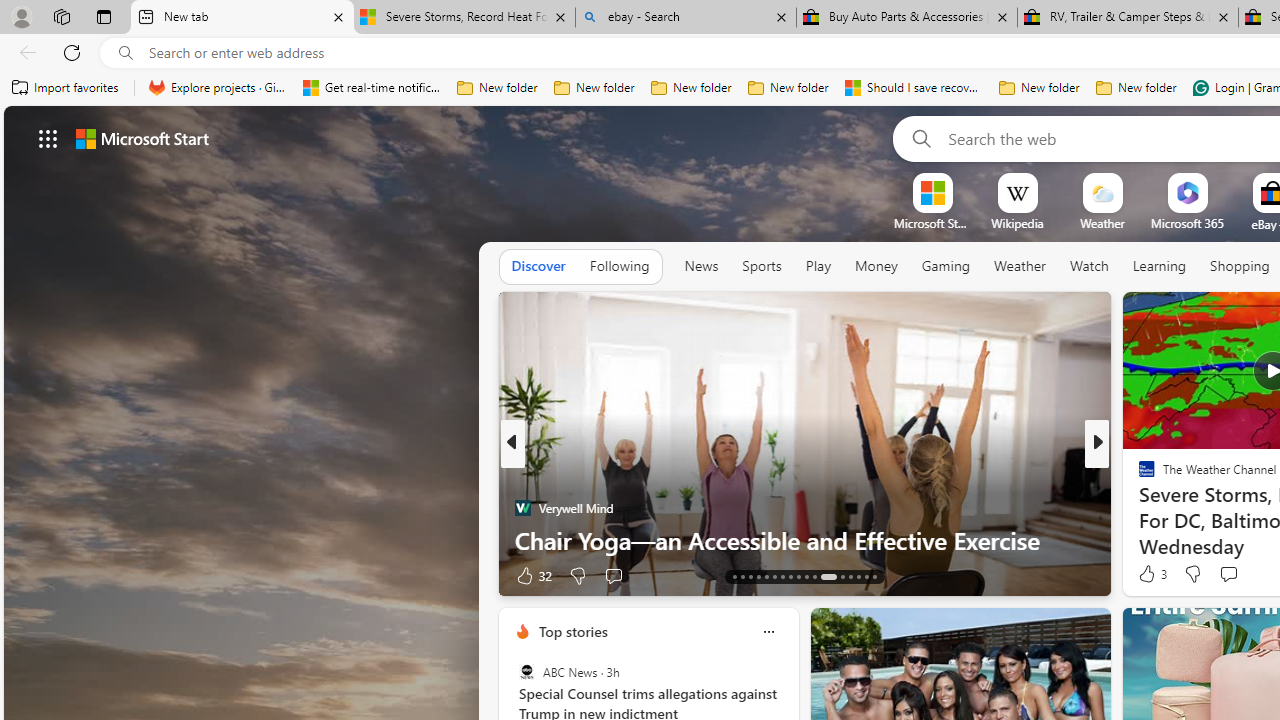 The height and width of the screenshot is (720, 1280). I want to click on Buy Auto Parts & Accessories | eBay, so click(907, 18).